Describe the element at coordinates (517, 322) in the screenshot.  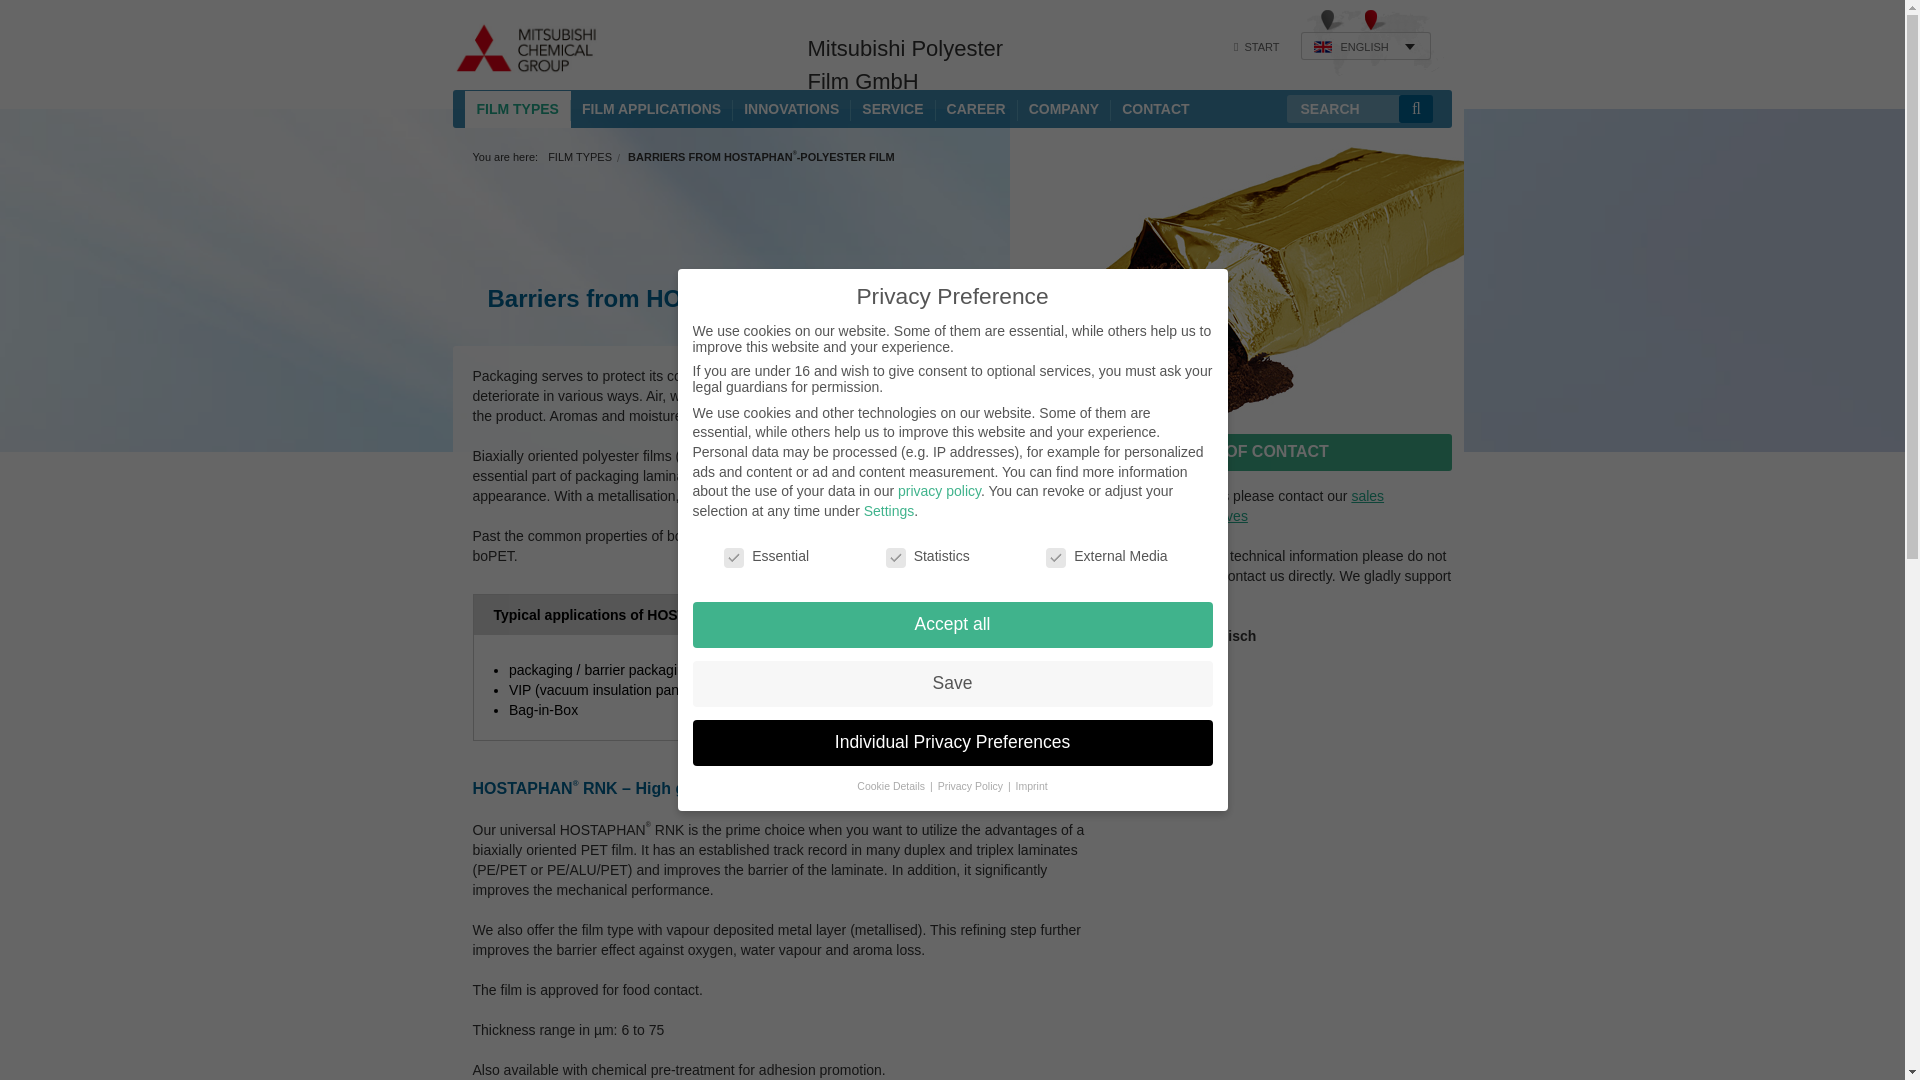
I see `Lidding films` at that location.